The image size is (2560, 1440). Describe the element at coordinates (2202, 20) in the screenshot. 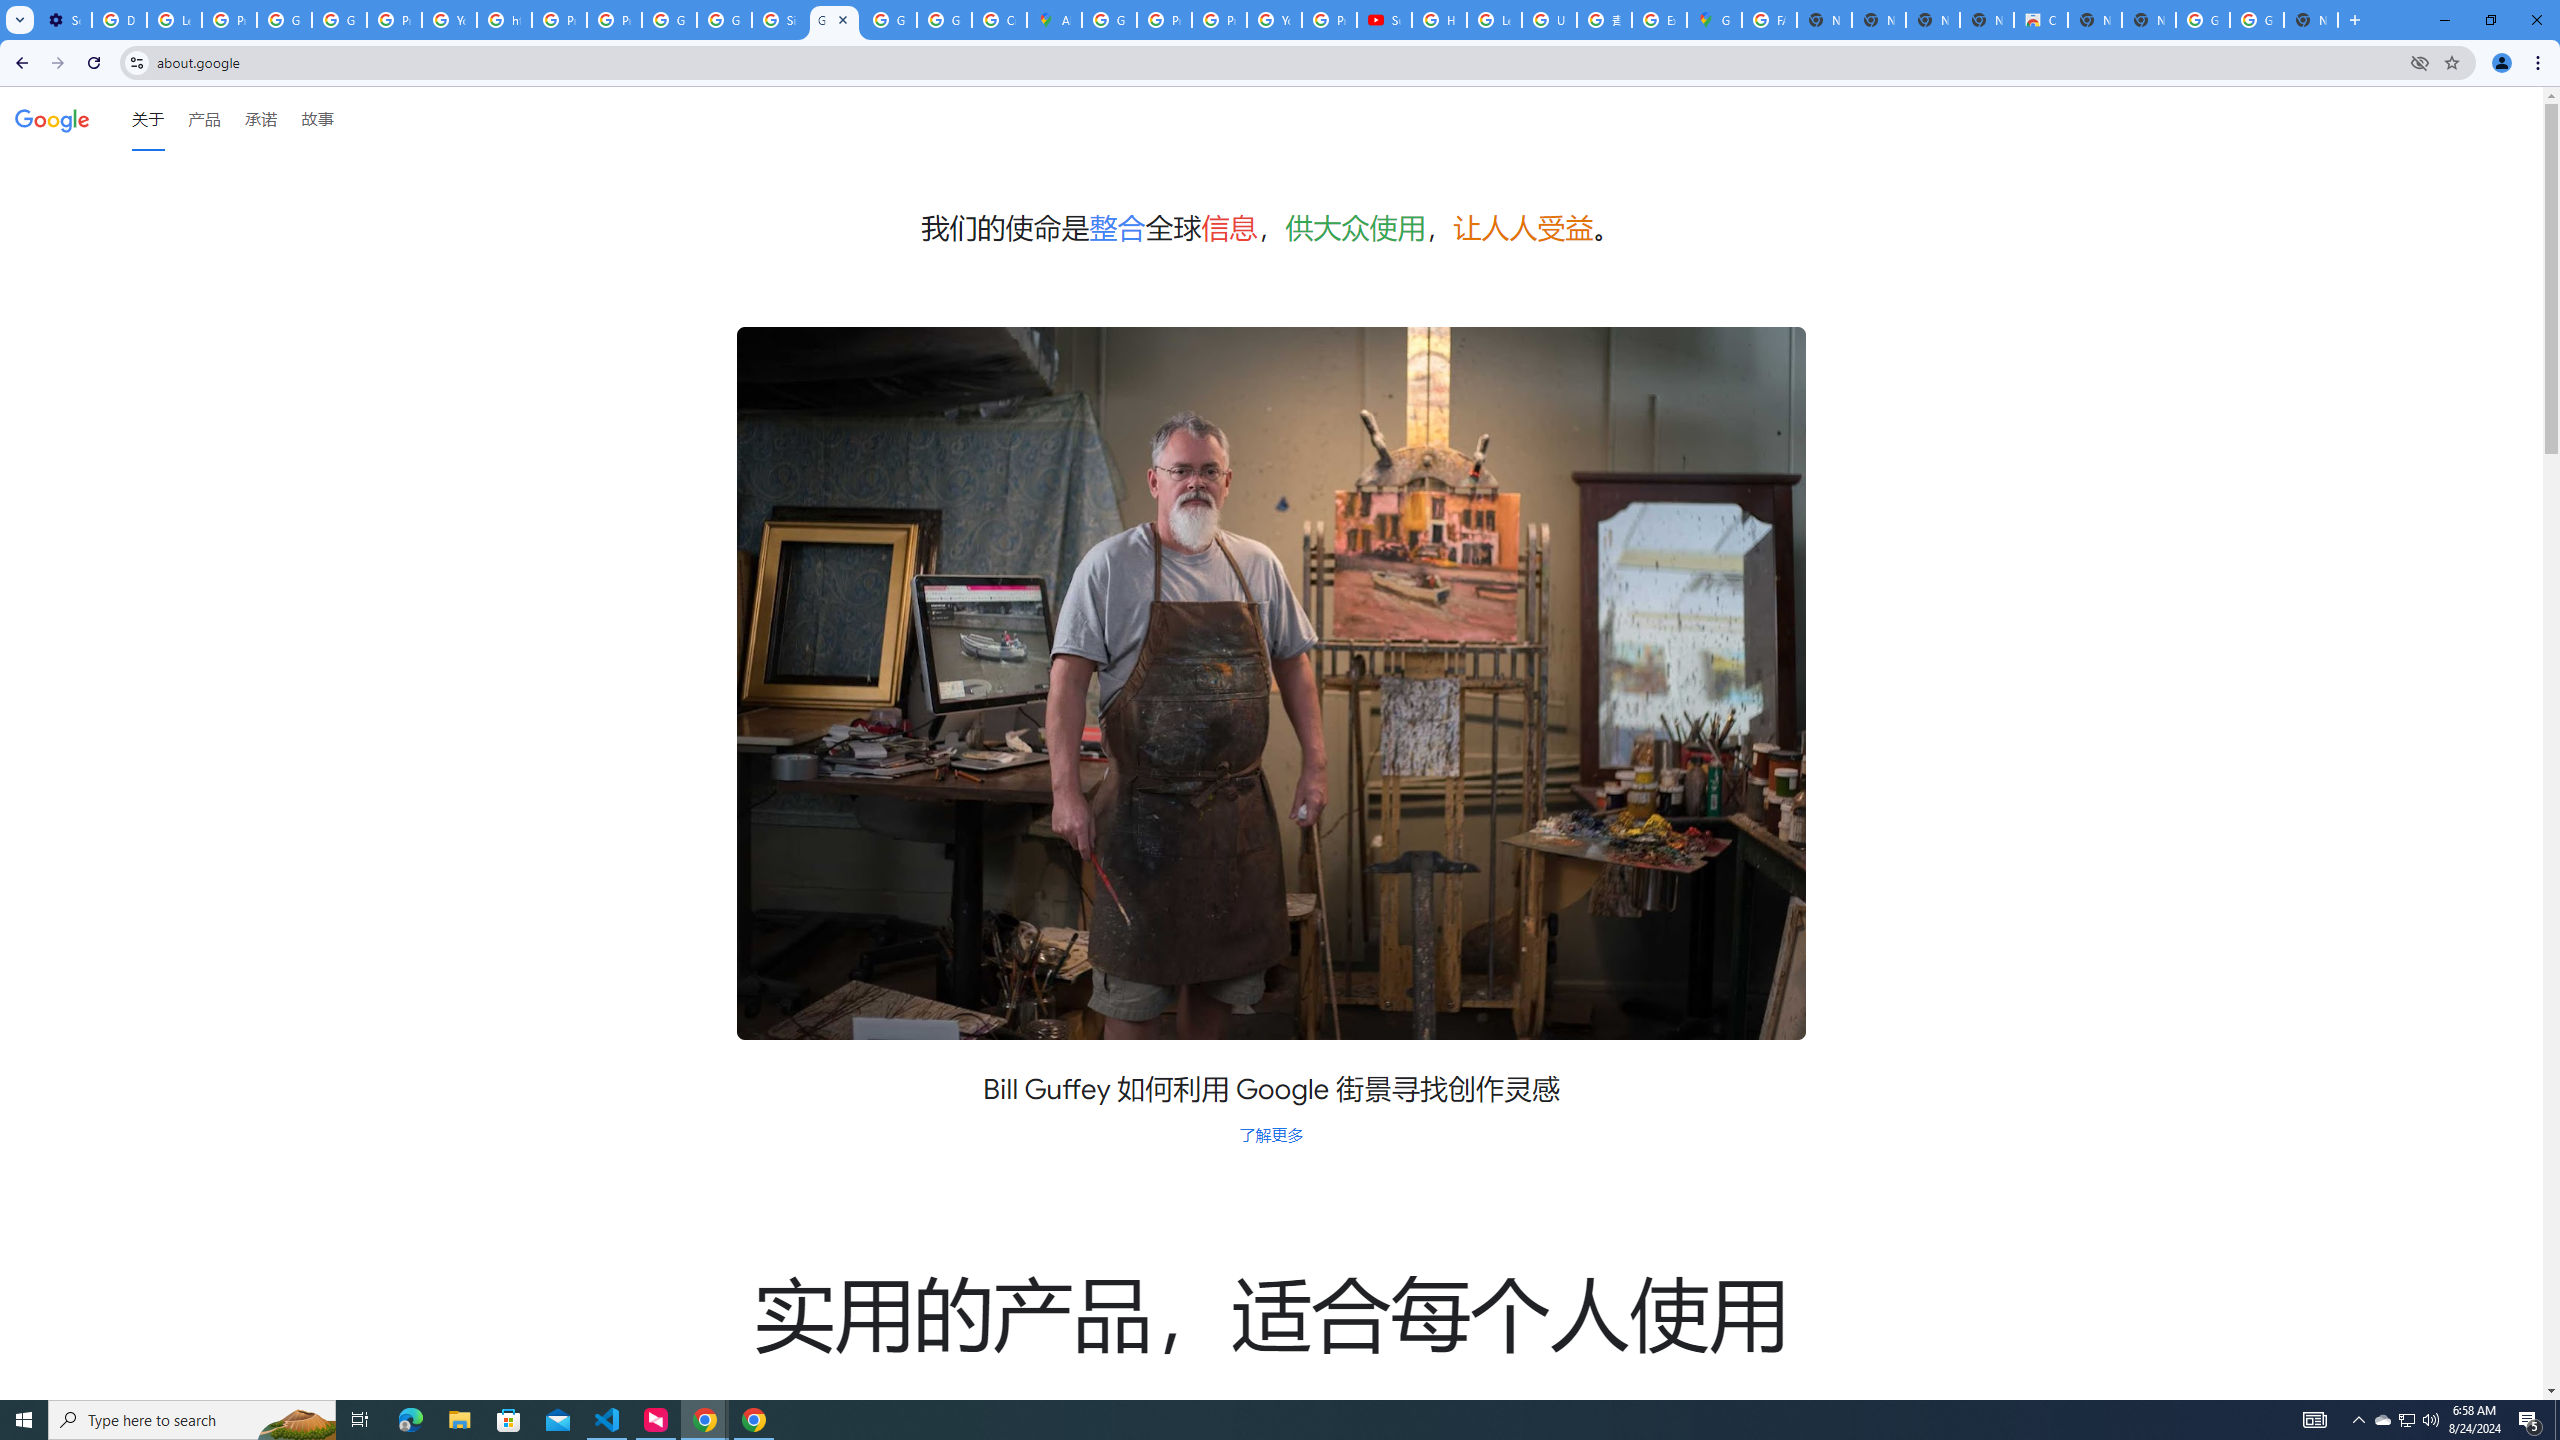

I see `Google Images` at that location.